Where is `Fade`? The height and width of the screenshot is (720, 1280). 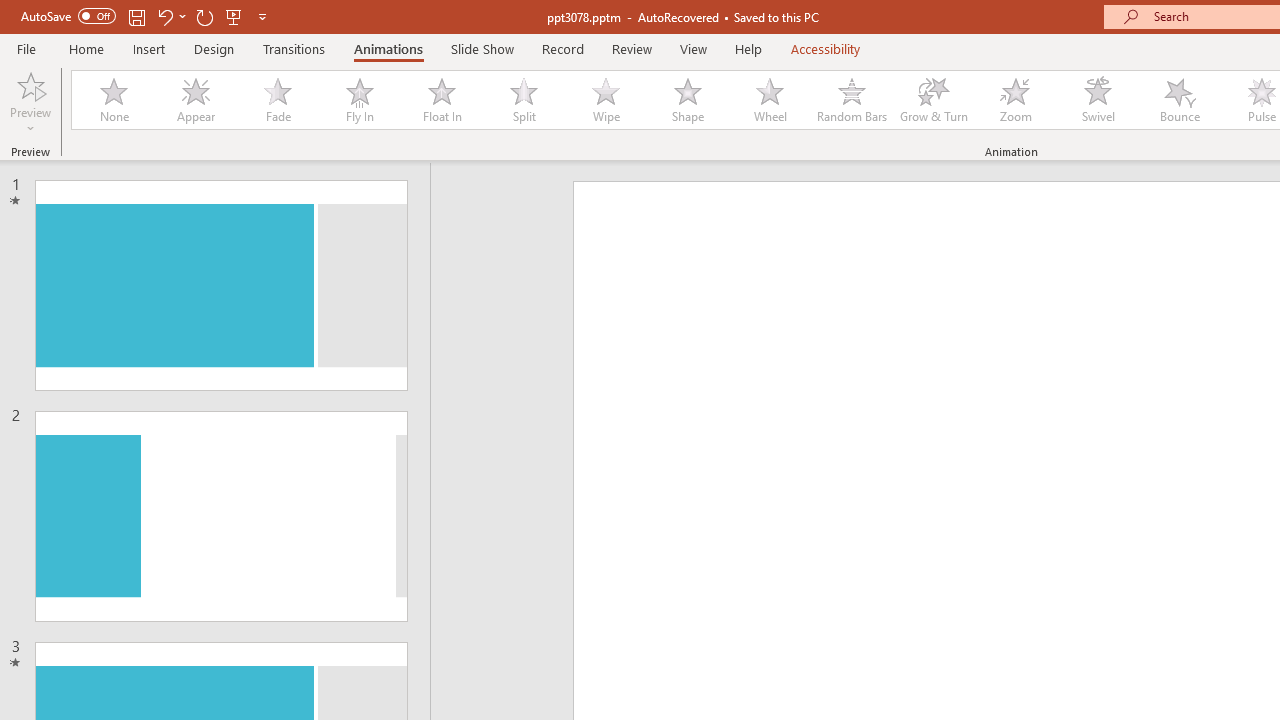 Fade is located at coordinates (277, 100).